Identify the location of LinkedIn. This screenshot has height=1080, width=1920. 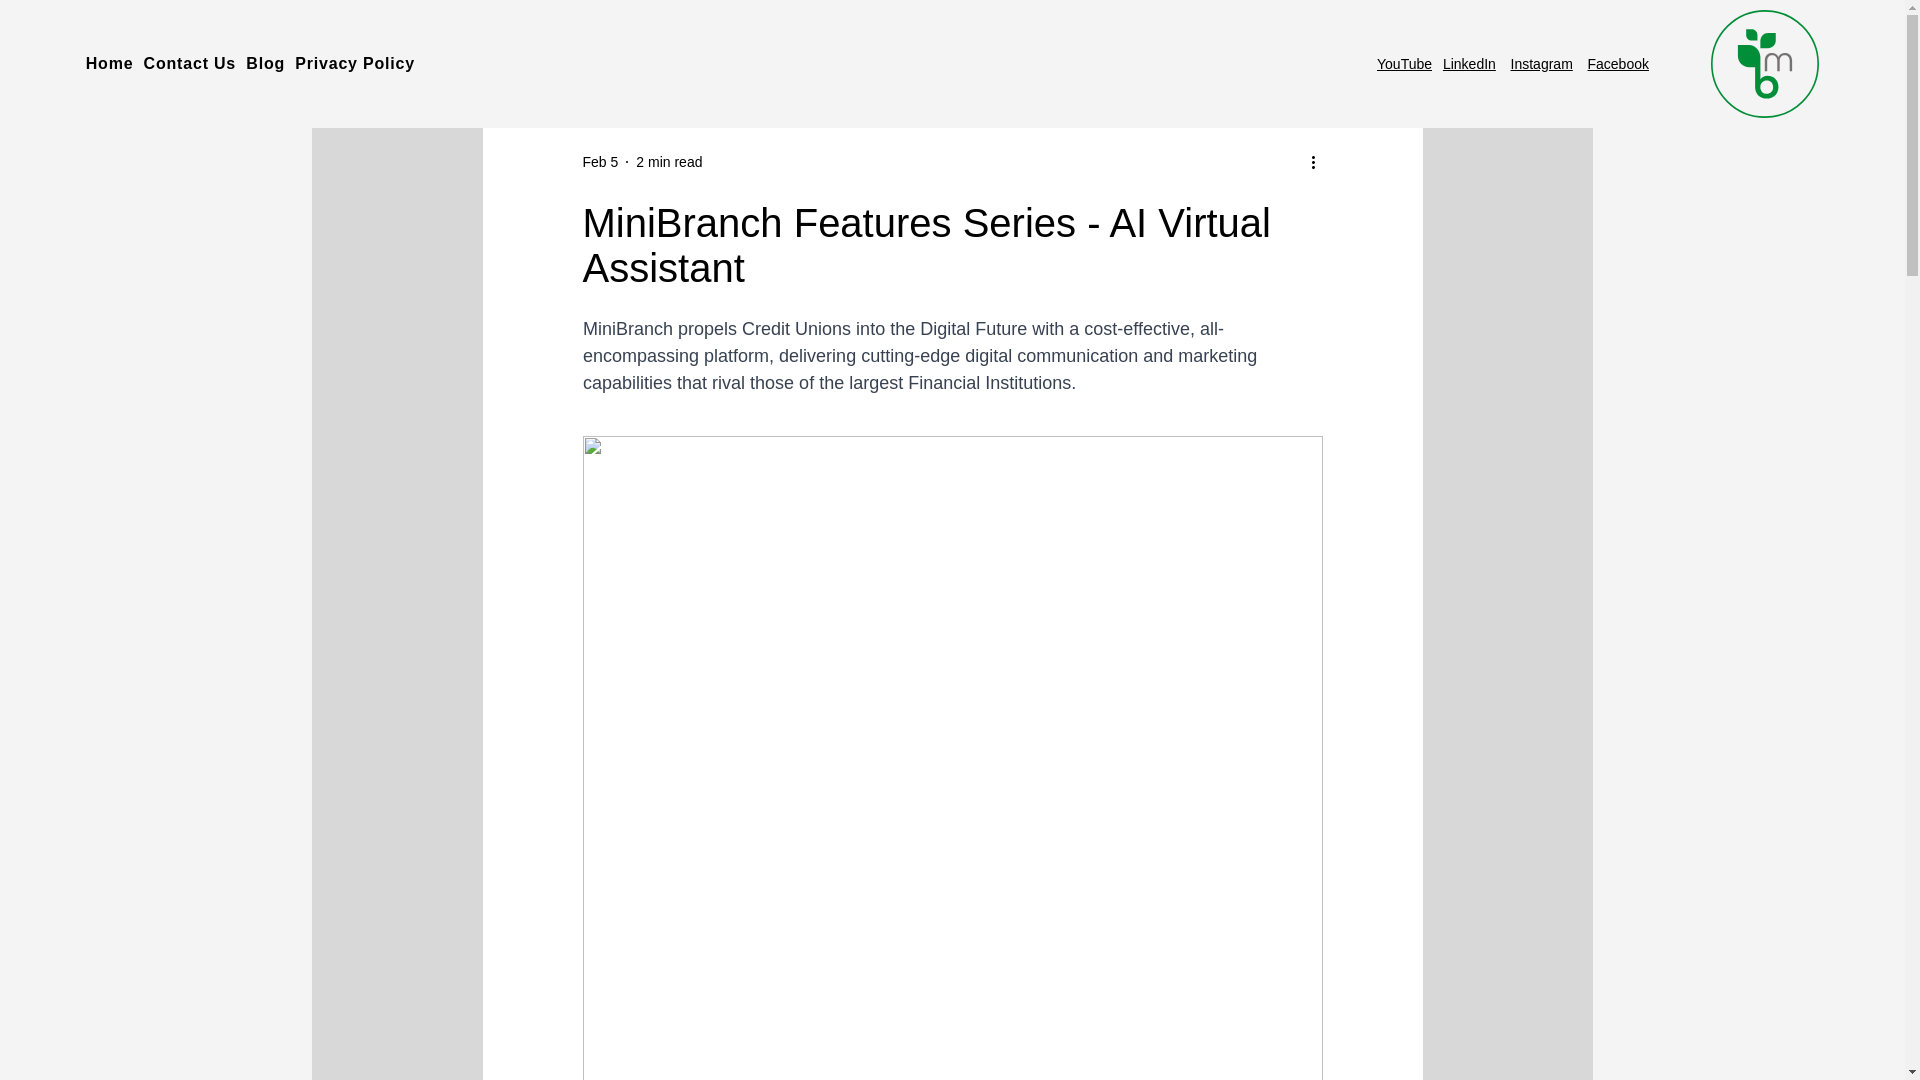
(1469, 64).